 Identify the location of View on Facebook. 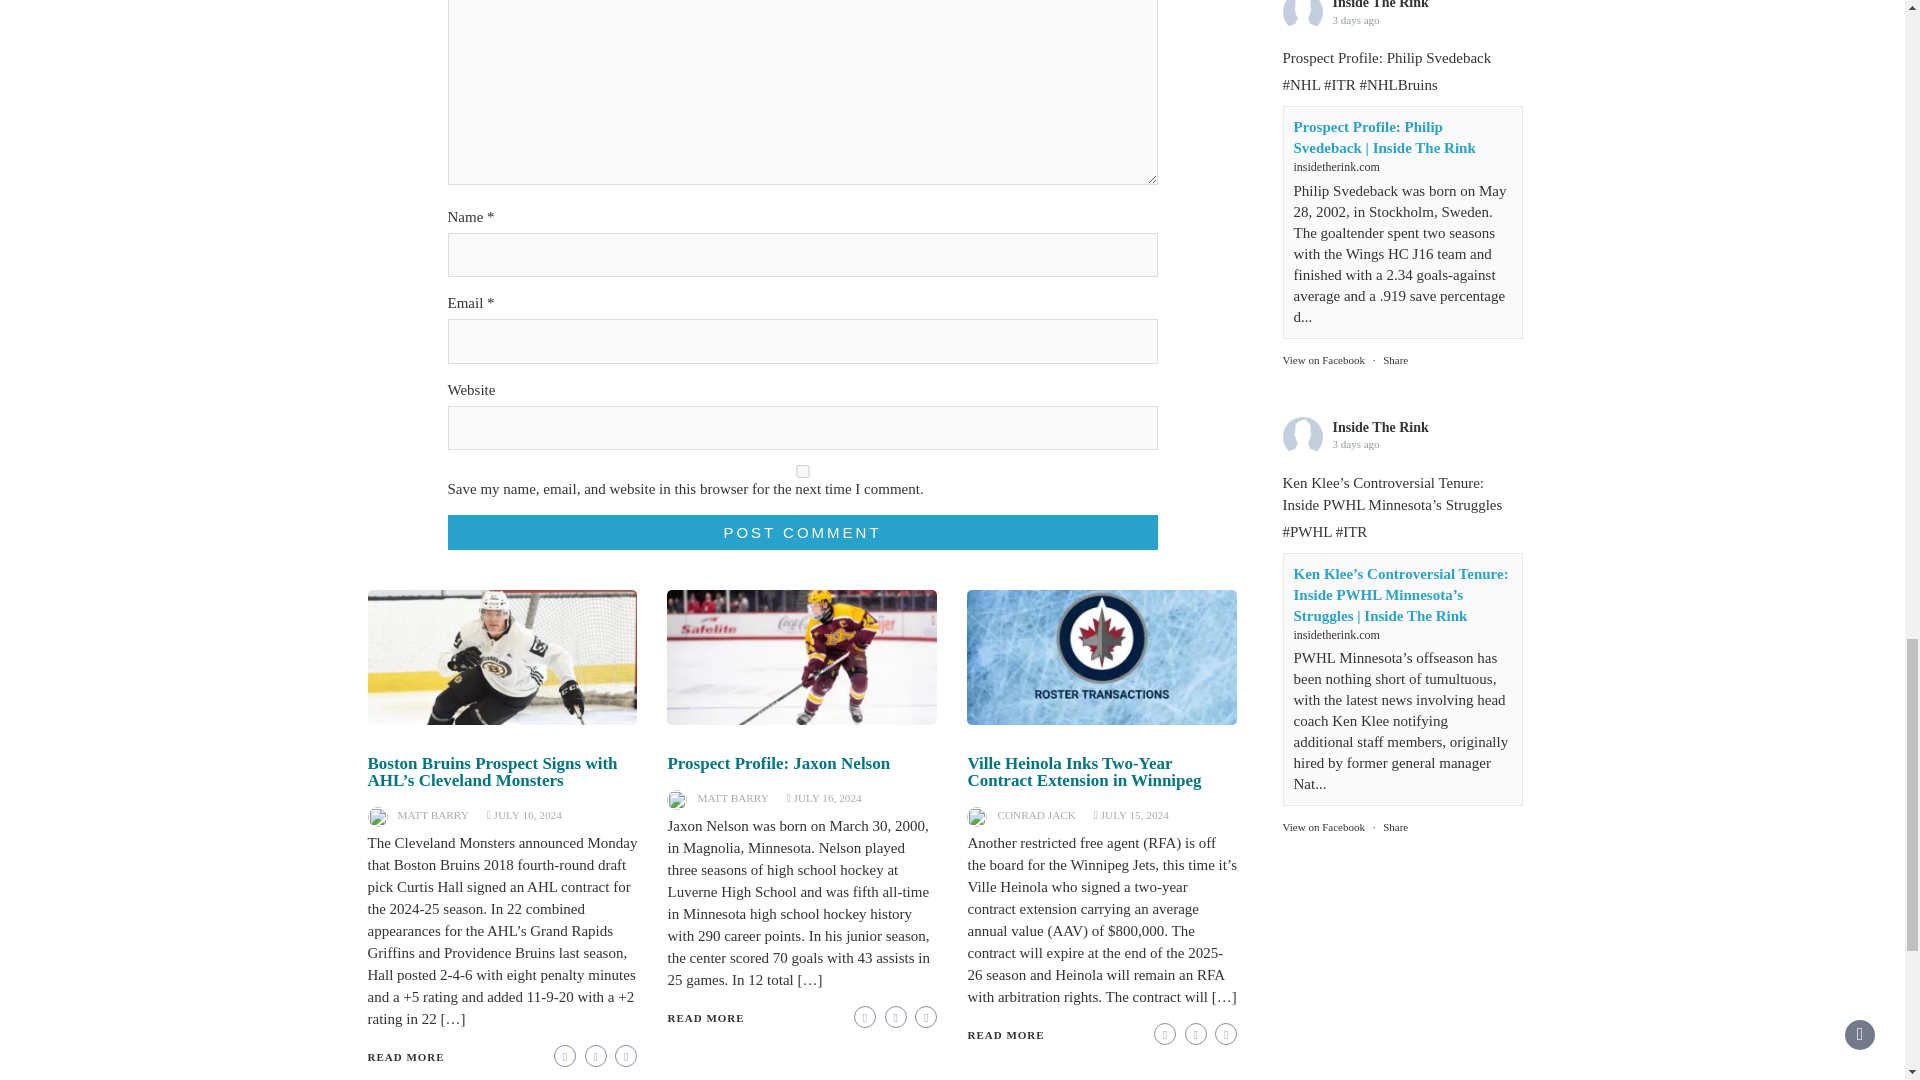
(1322, 318).